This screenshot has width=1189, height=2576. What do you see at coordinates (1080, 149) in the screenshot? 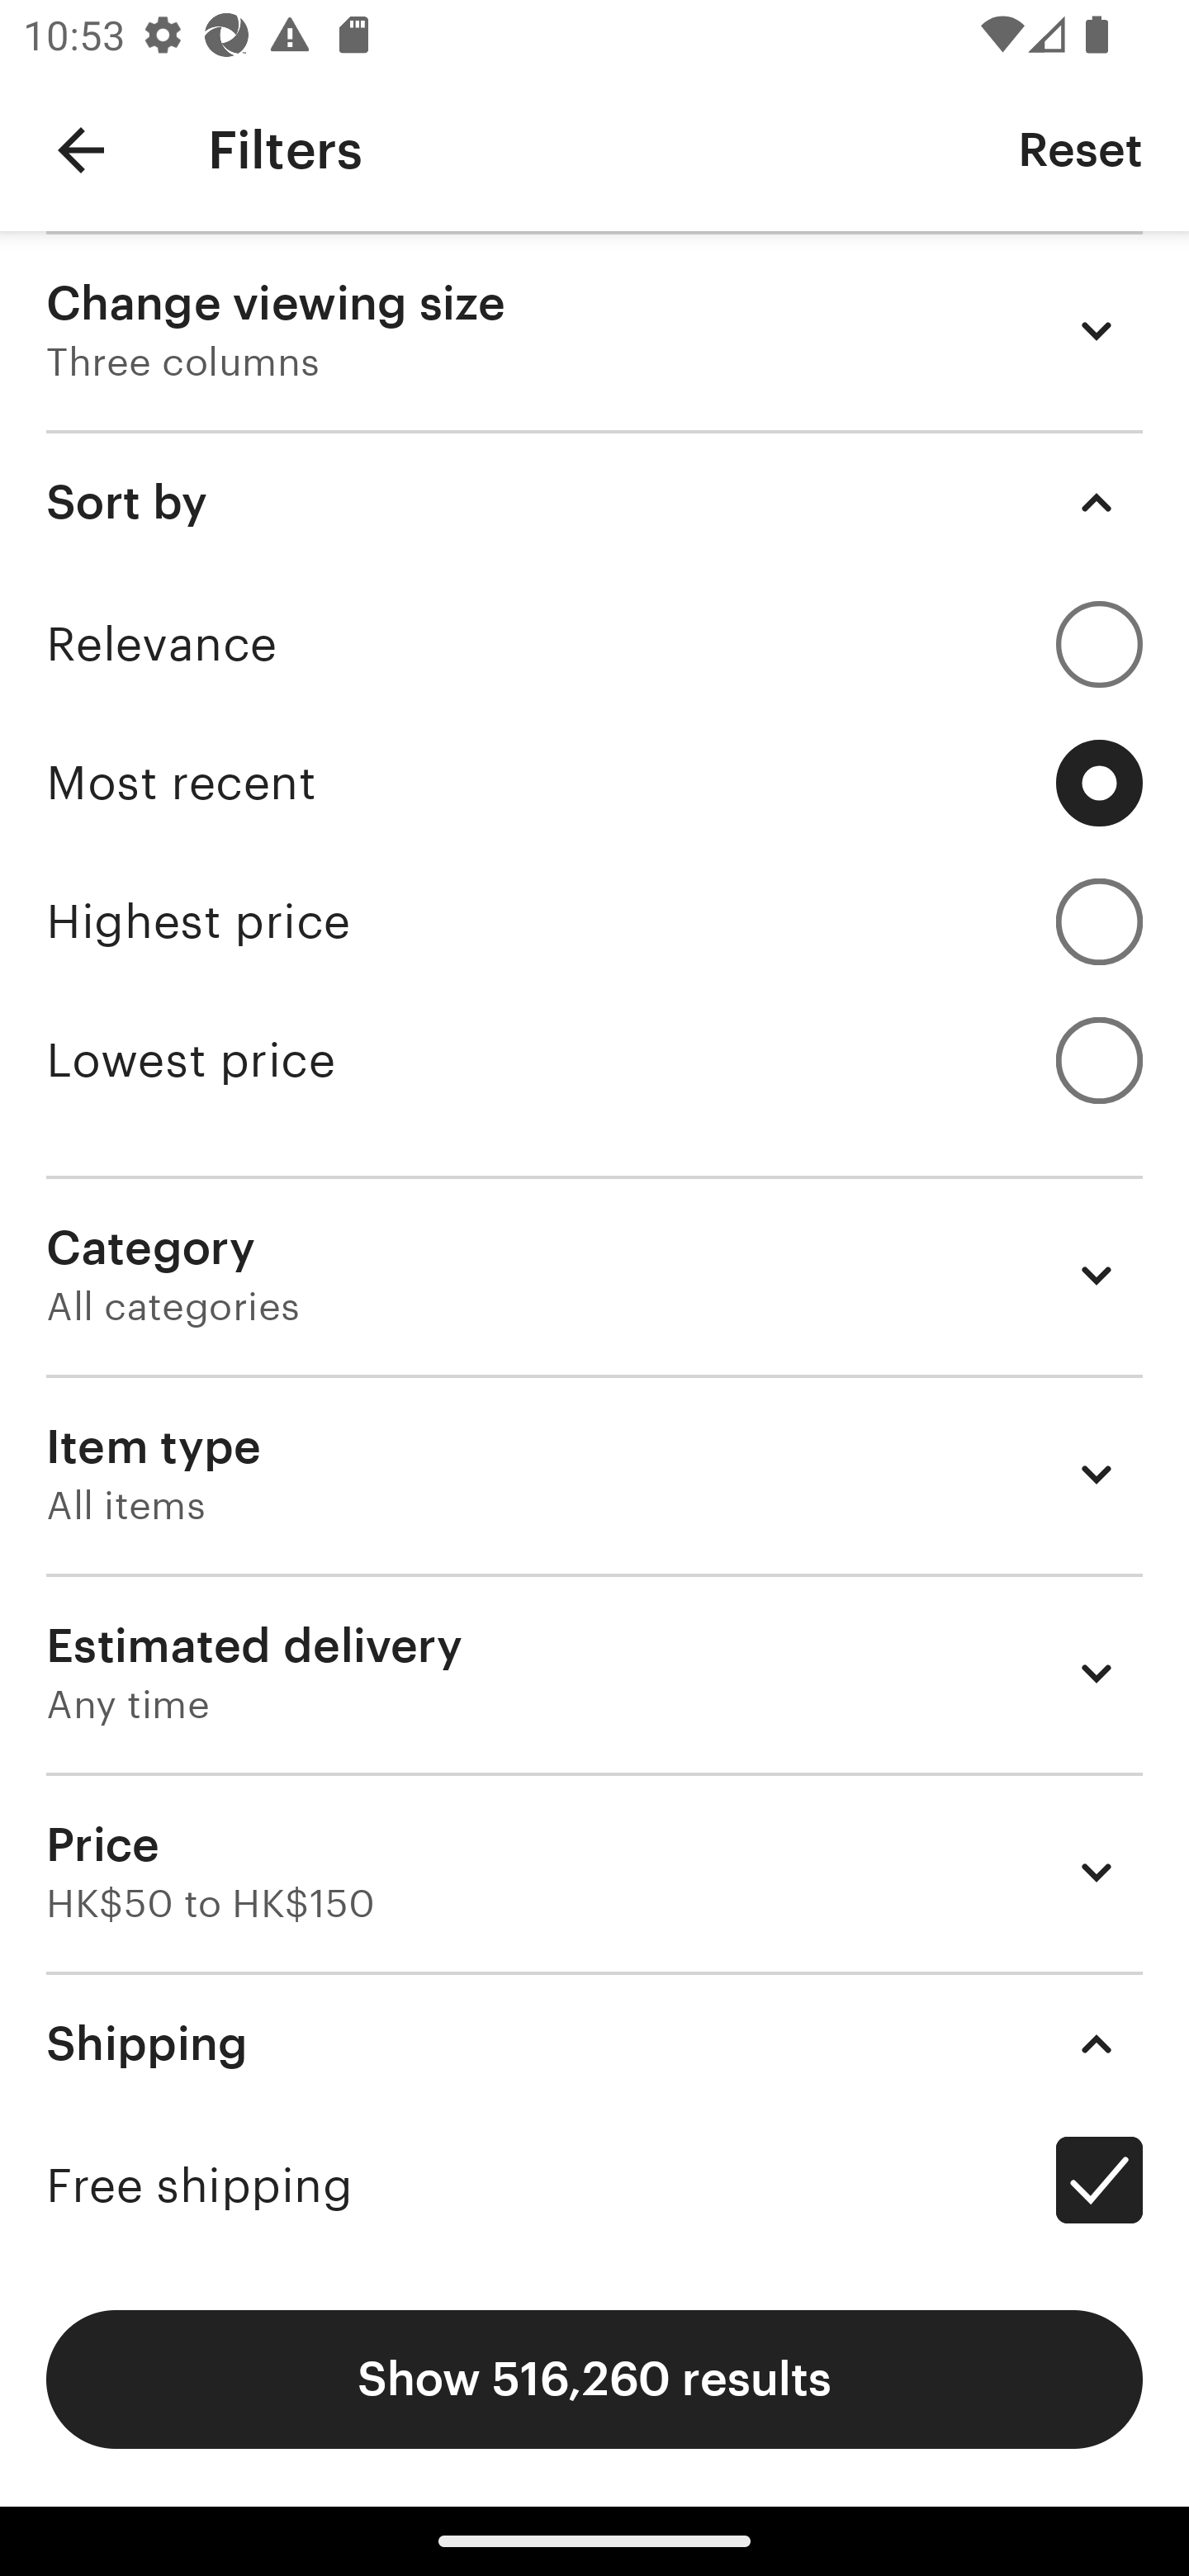
I see `Reset` at bounding box center [1080, 149].